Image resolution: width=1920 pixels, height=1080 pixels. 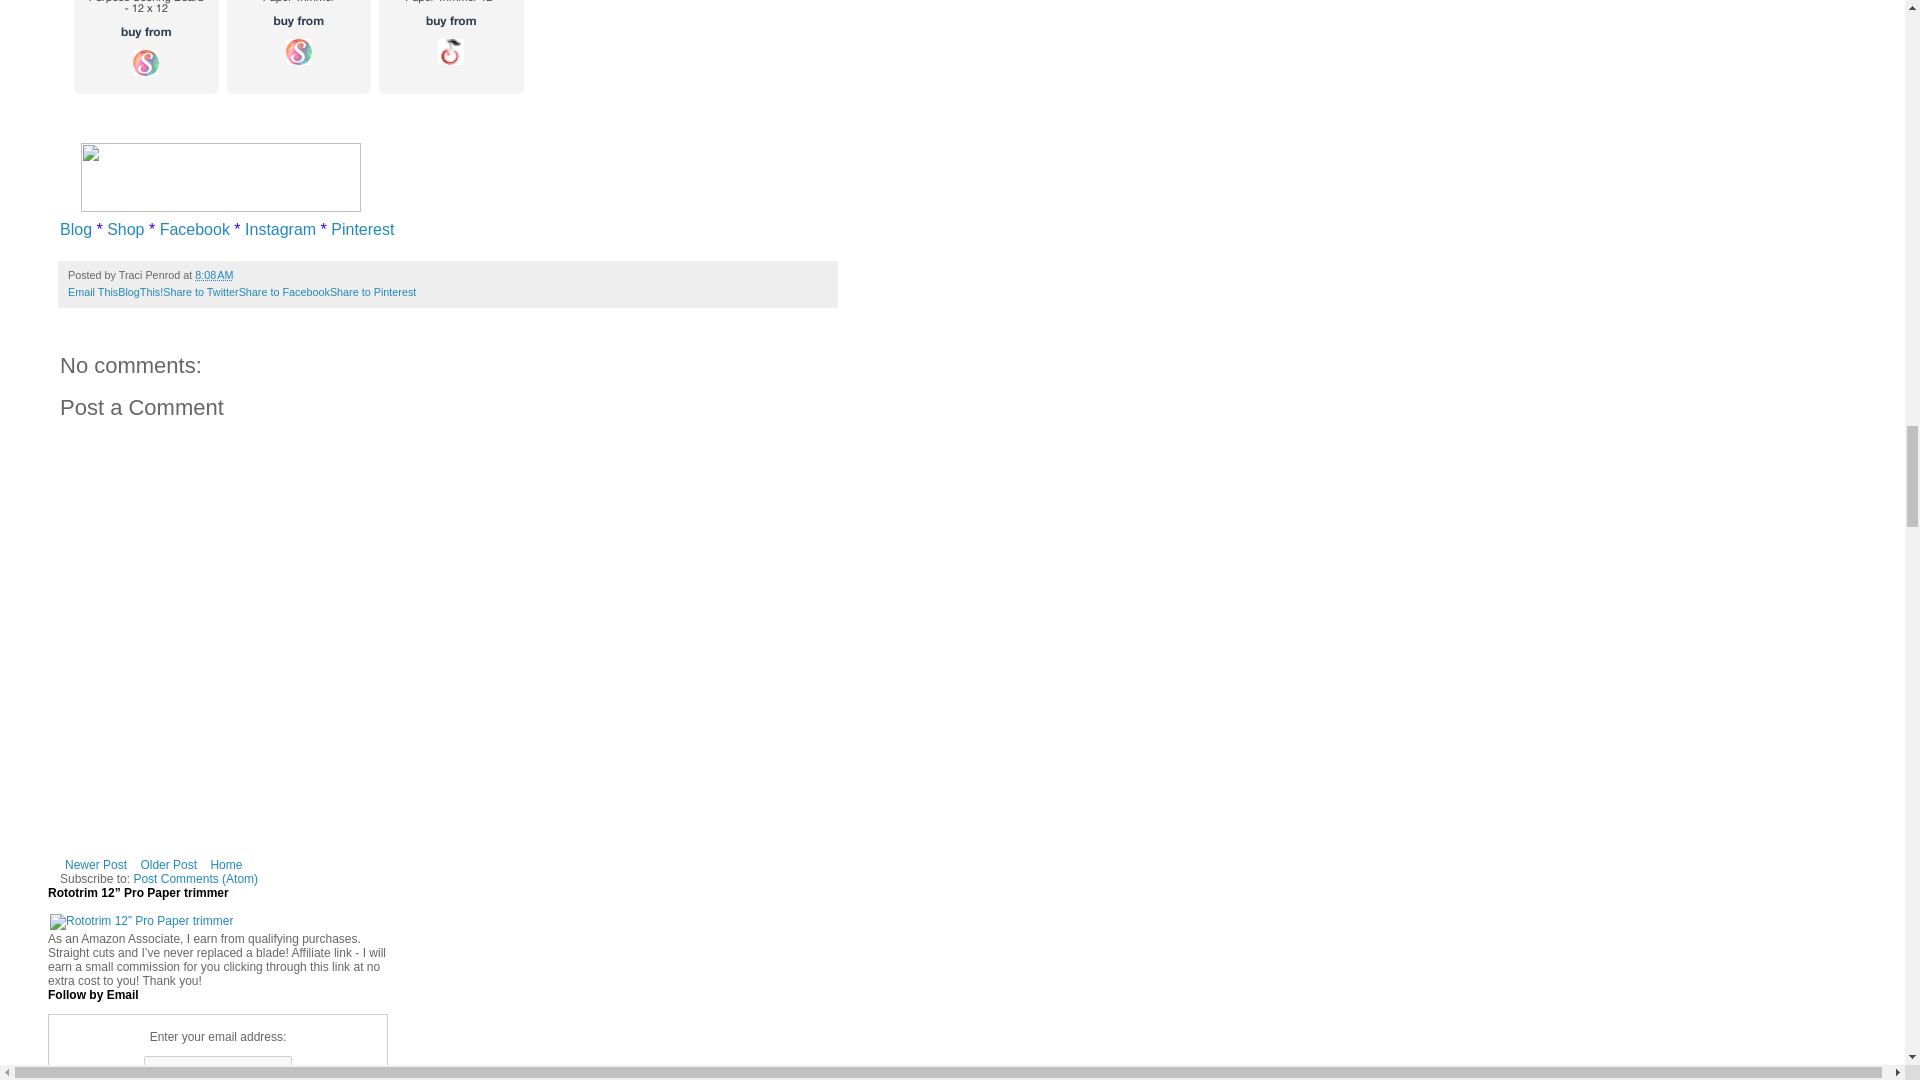 What do you see at coordinates (226, 864) in the screenshot?
I see `Home` at bounding box center [226, 864].